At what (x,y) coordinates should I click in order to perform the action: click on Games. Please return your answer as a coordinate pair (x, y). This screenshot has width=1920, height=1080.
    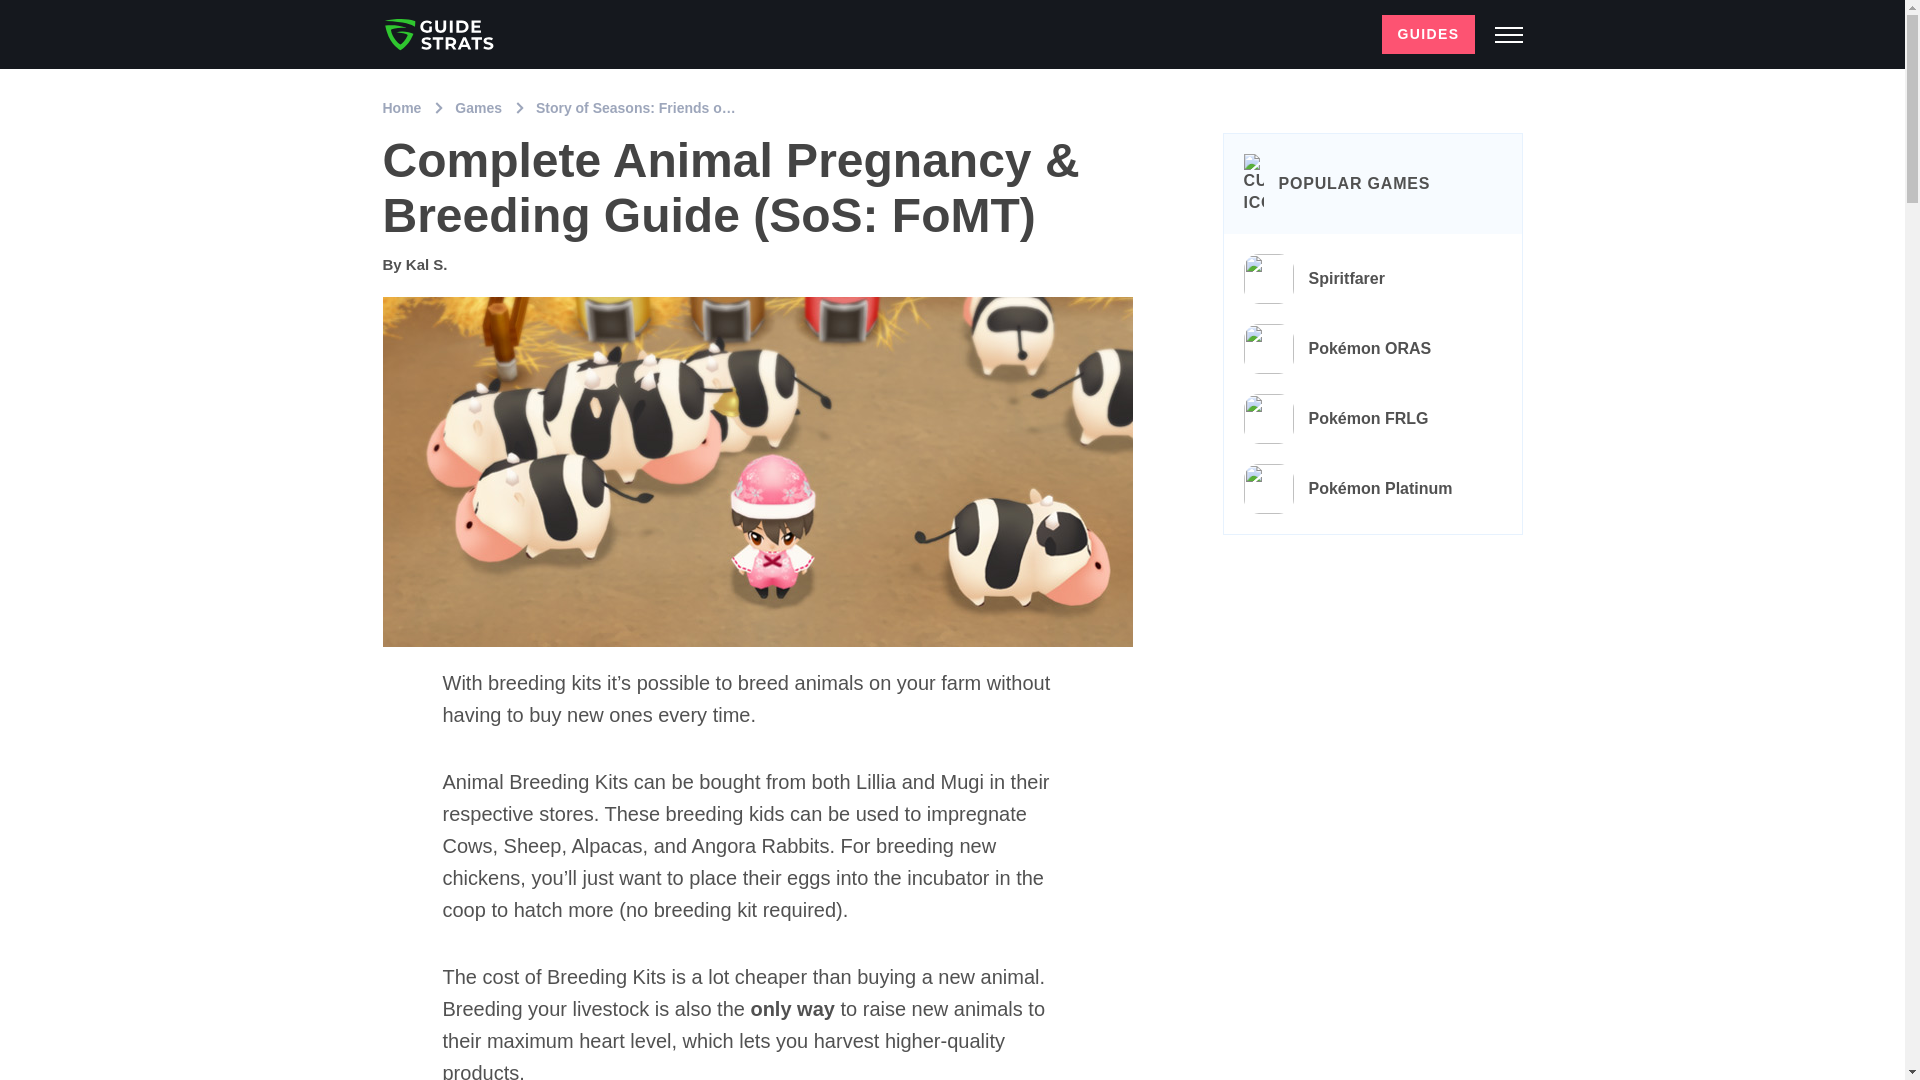
    Looking at the image, I should click on (480, 108).